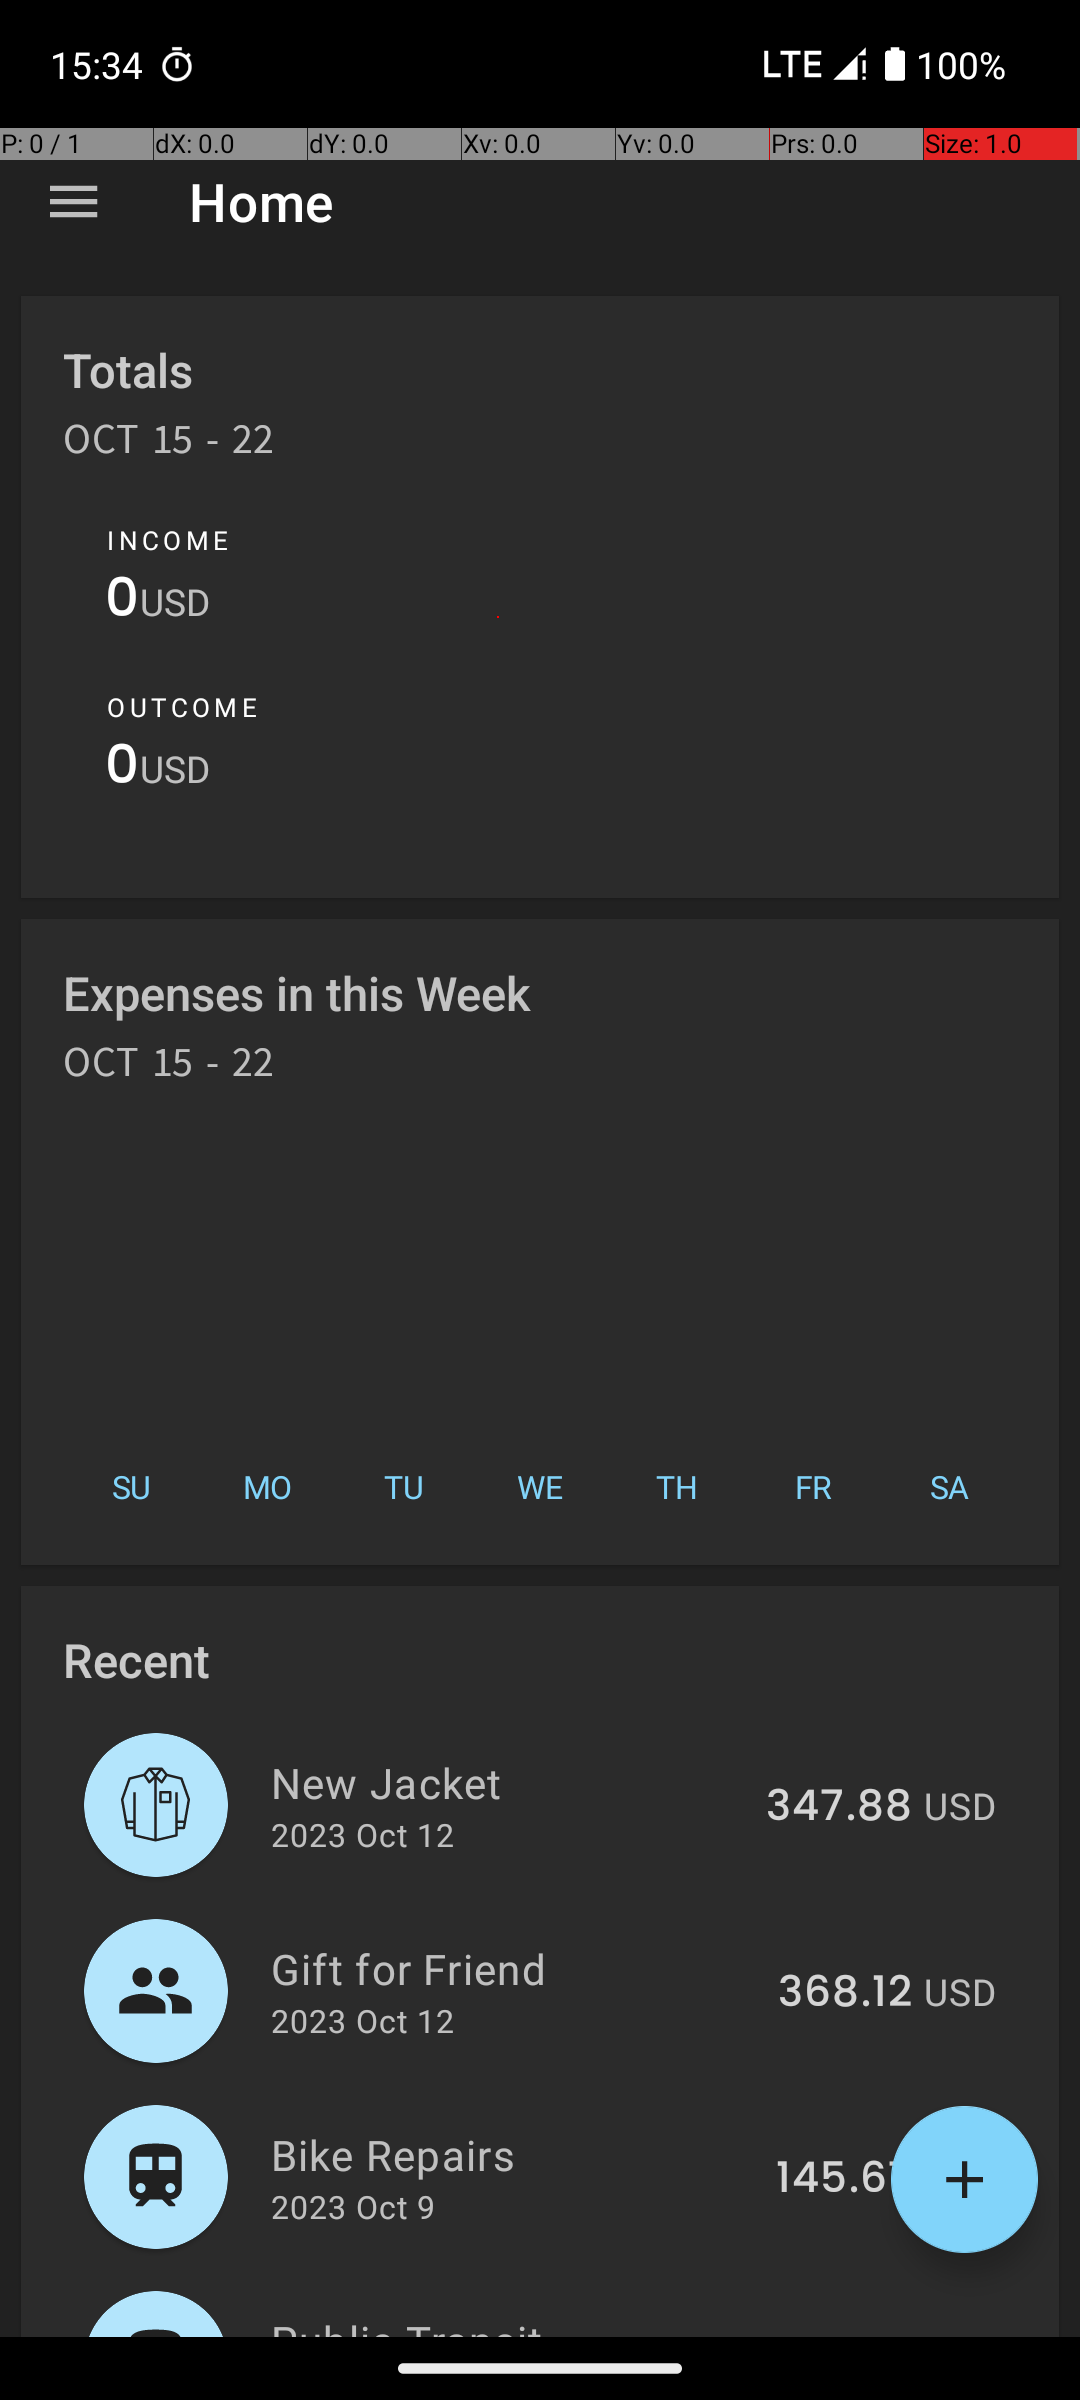 The image size is (1080, 2400). I want to click on Public Transit, so click(510, 2324).